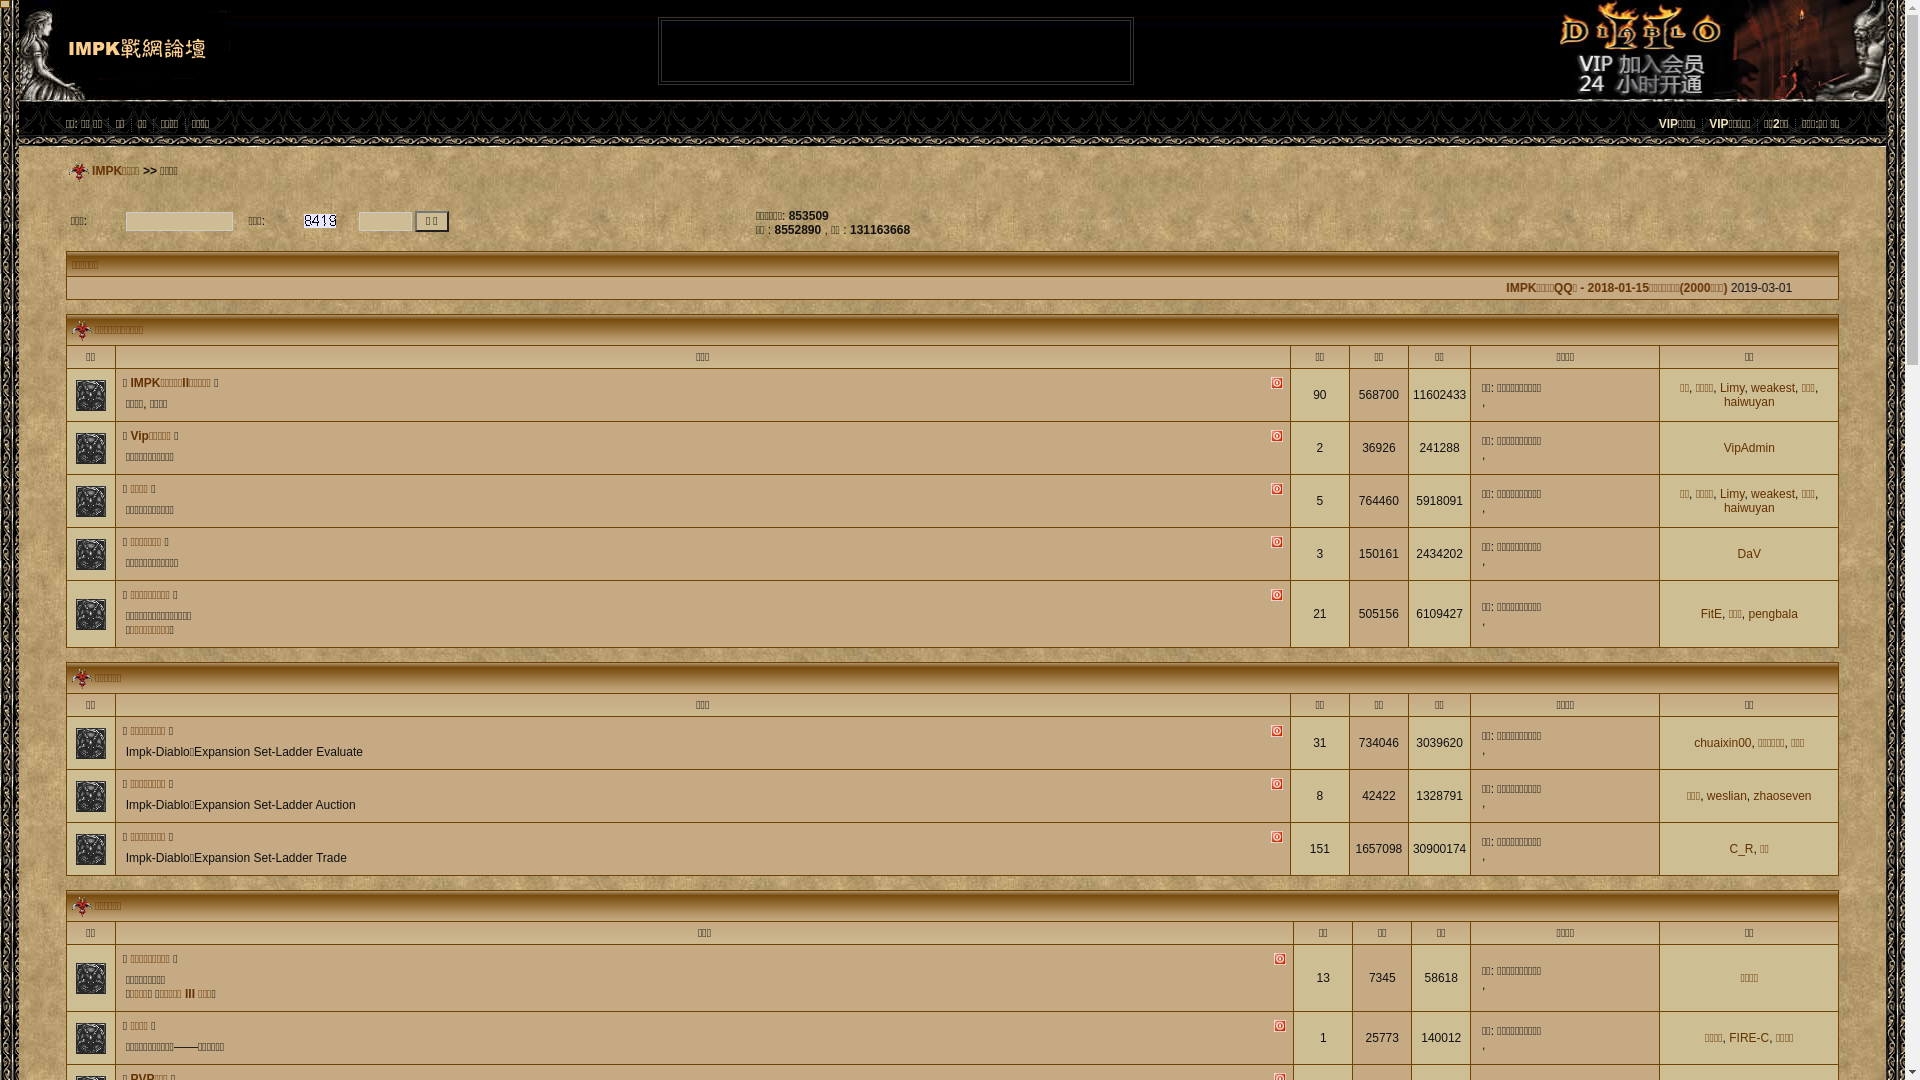 The image size is (1920, 1080). I want to click on pengbala, so click(1772, 614).